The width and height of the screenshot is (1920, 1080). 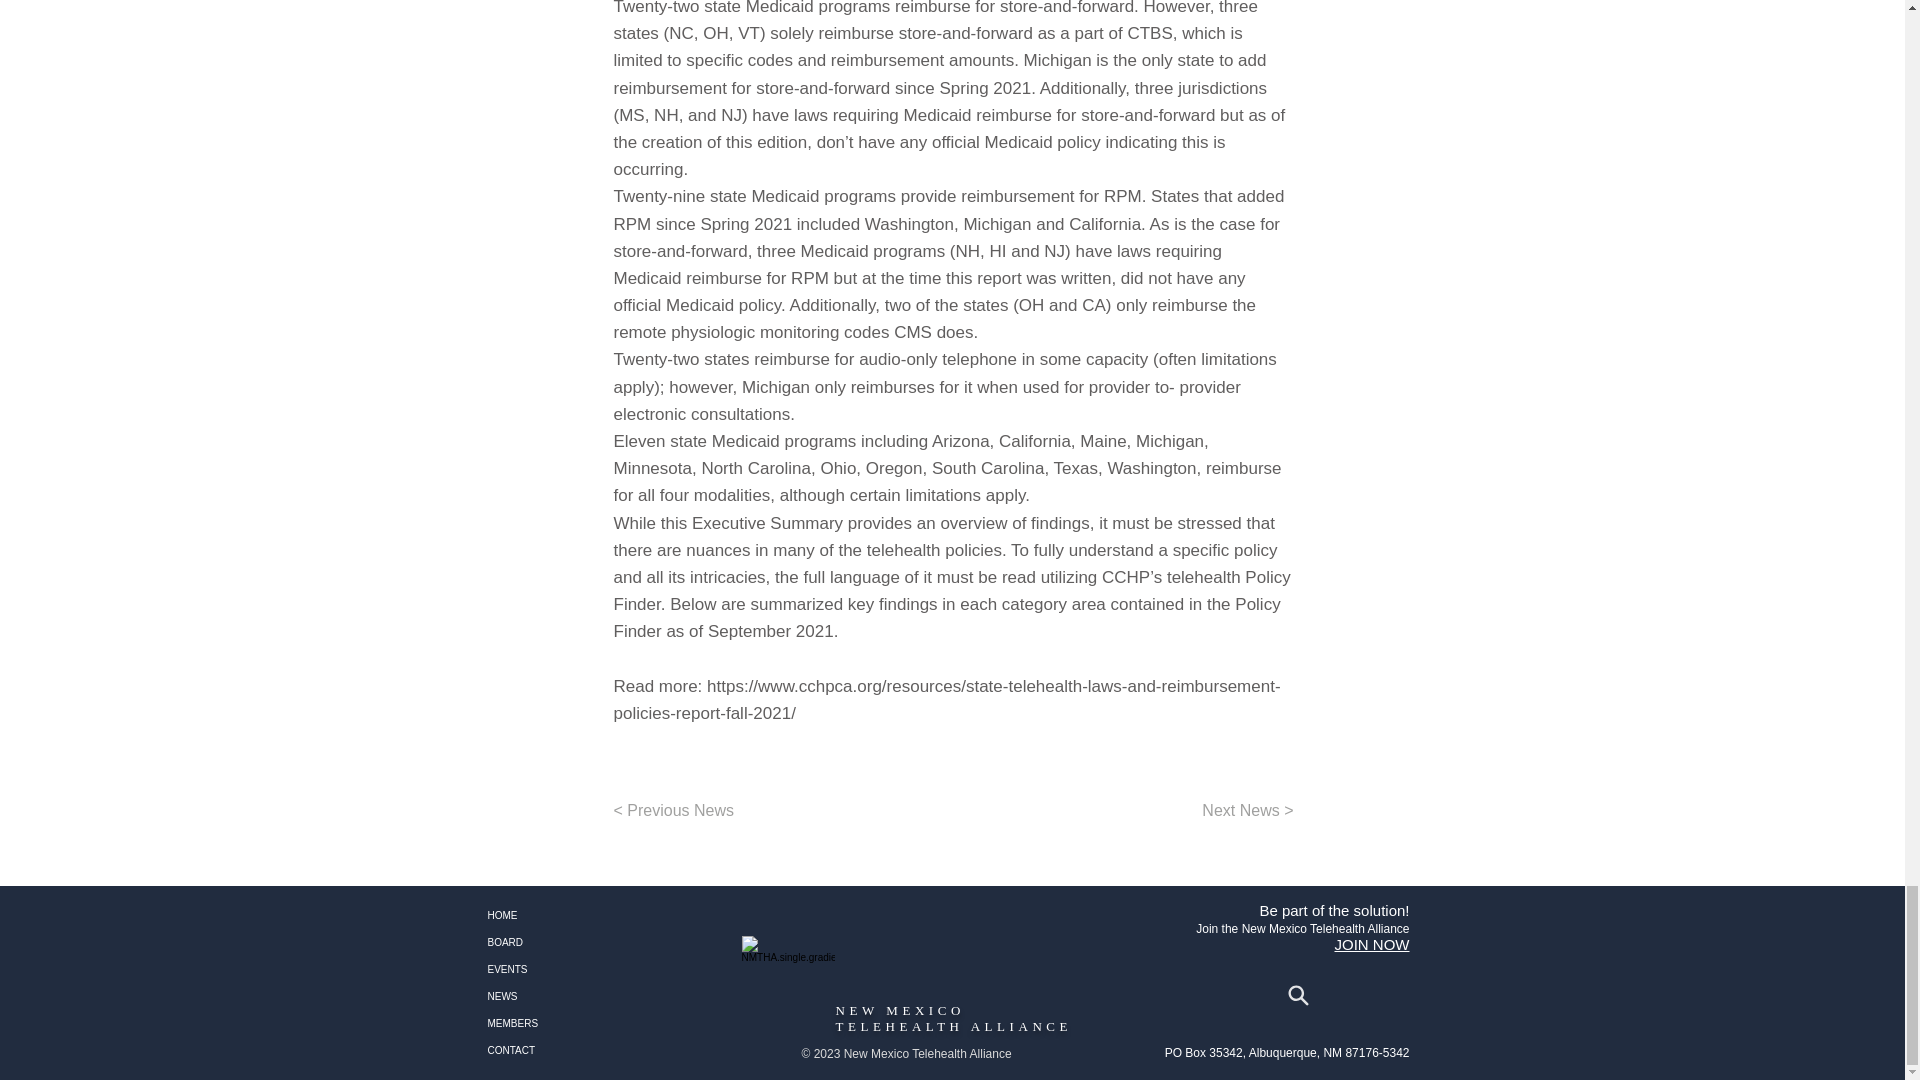 What do you see at coordinates (1372, 944) in the screenshot?
I see `JOIN NOW` at bounding box center [1372, 944].